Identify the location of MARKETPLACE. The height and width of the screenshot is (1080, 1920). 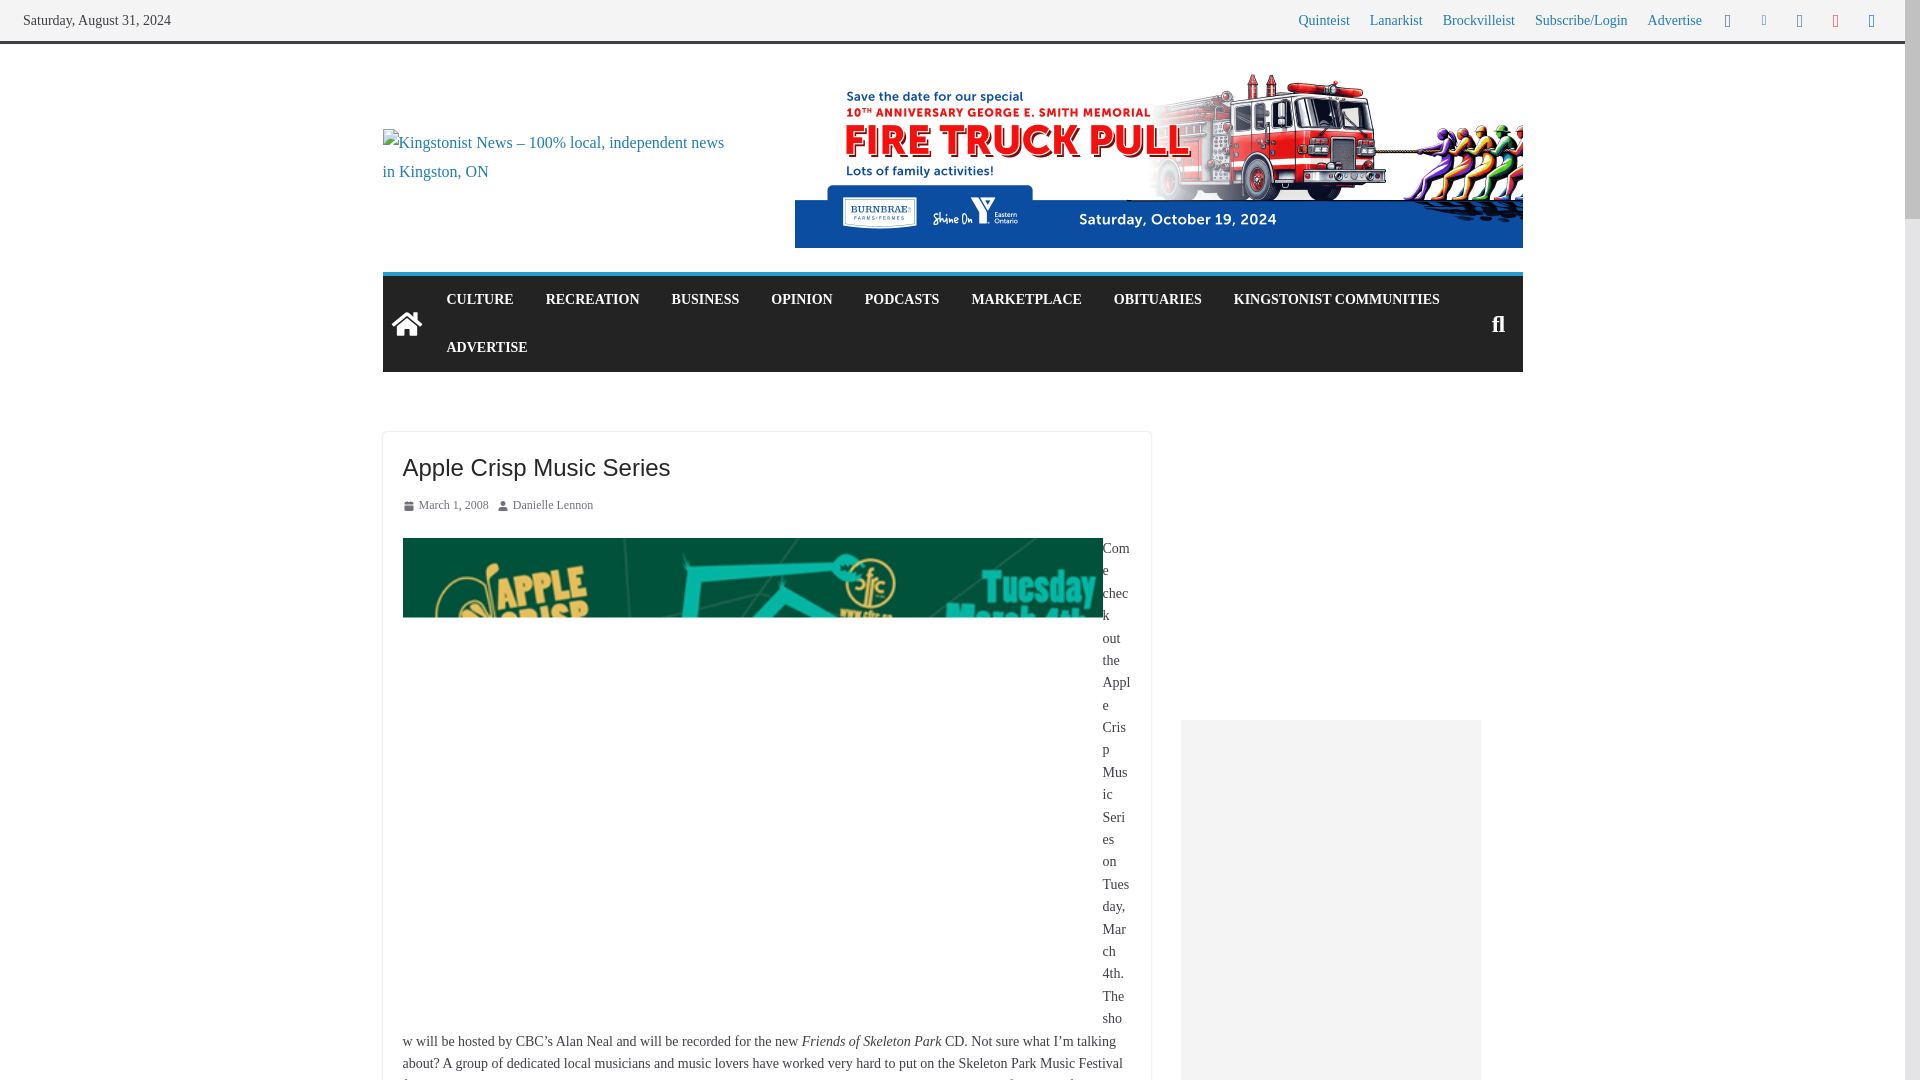
(1026, 300).